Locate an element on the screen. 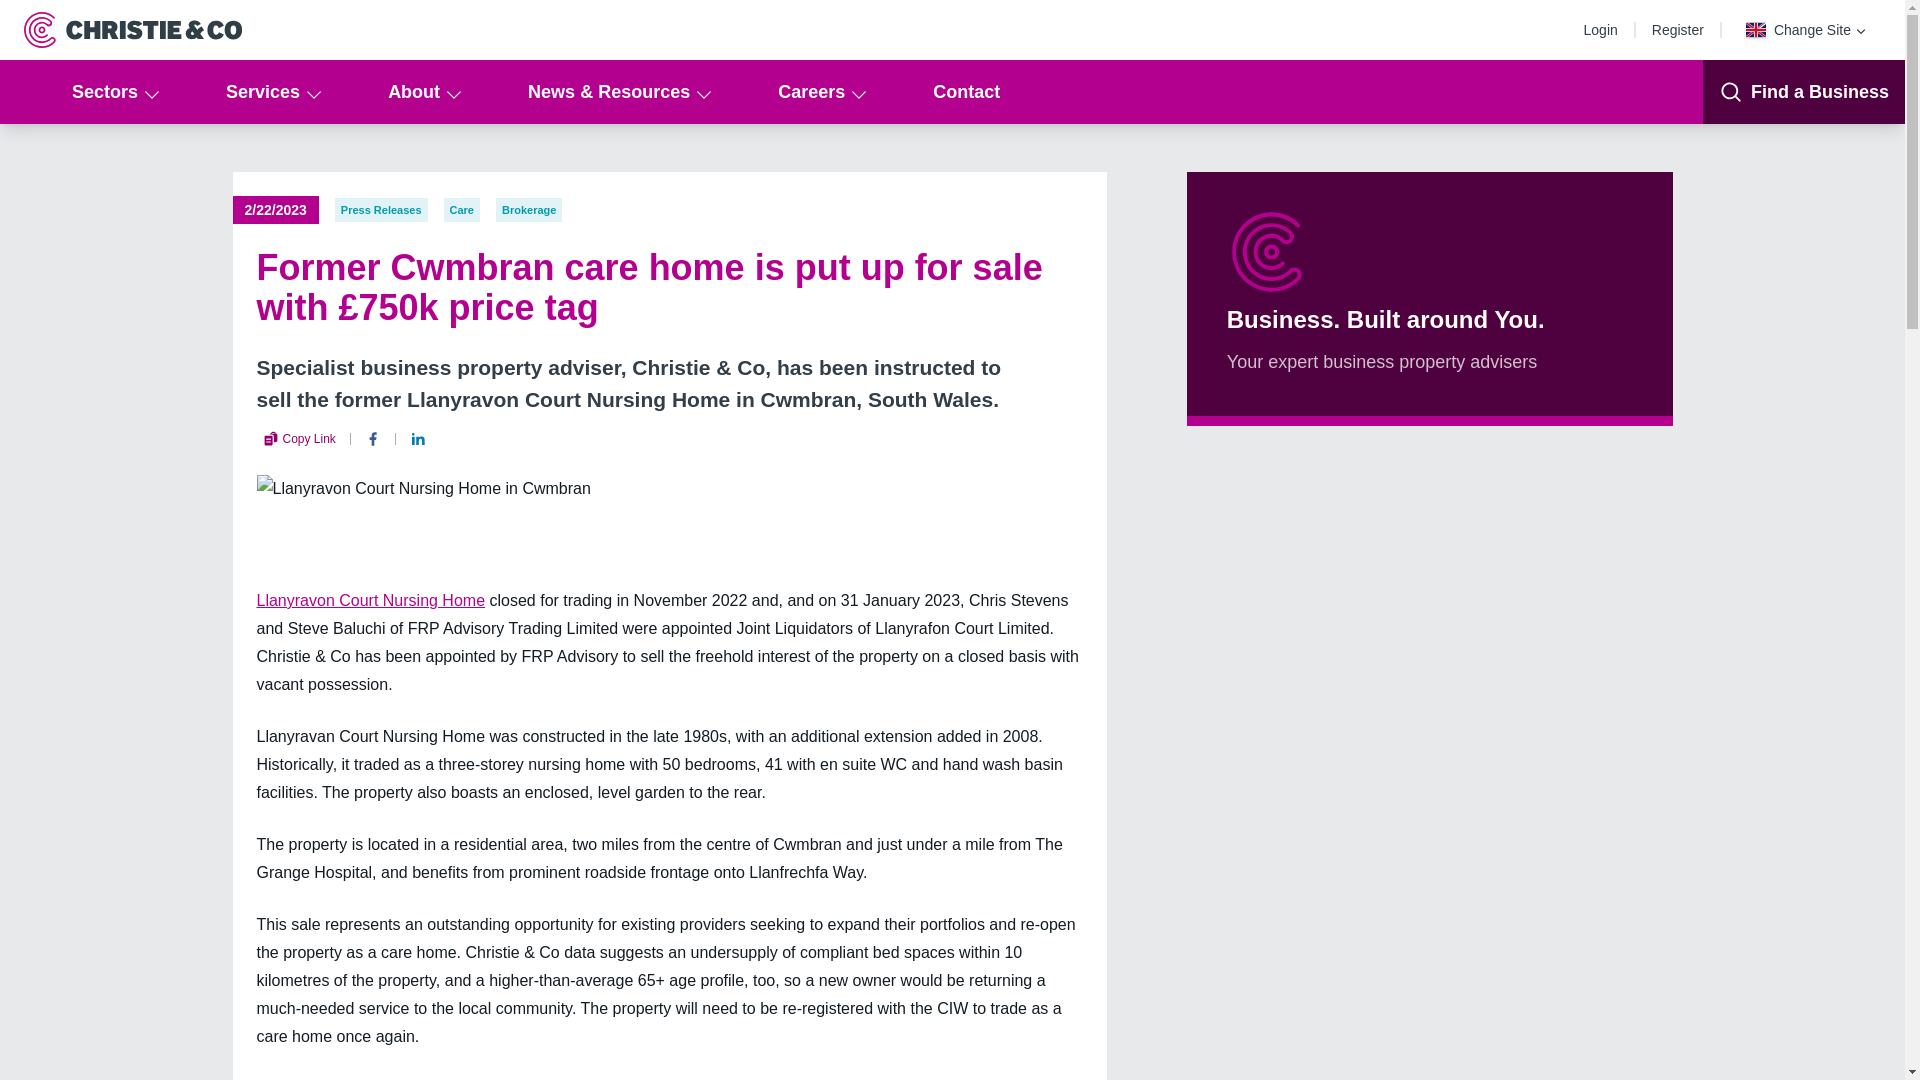 The image size is (1920, 1080). Llanyravon Court Nursing Home is located at coordinates (370, 600).